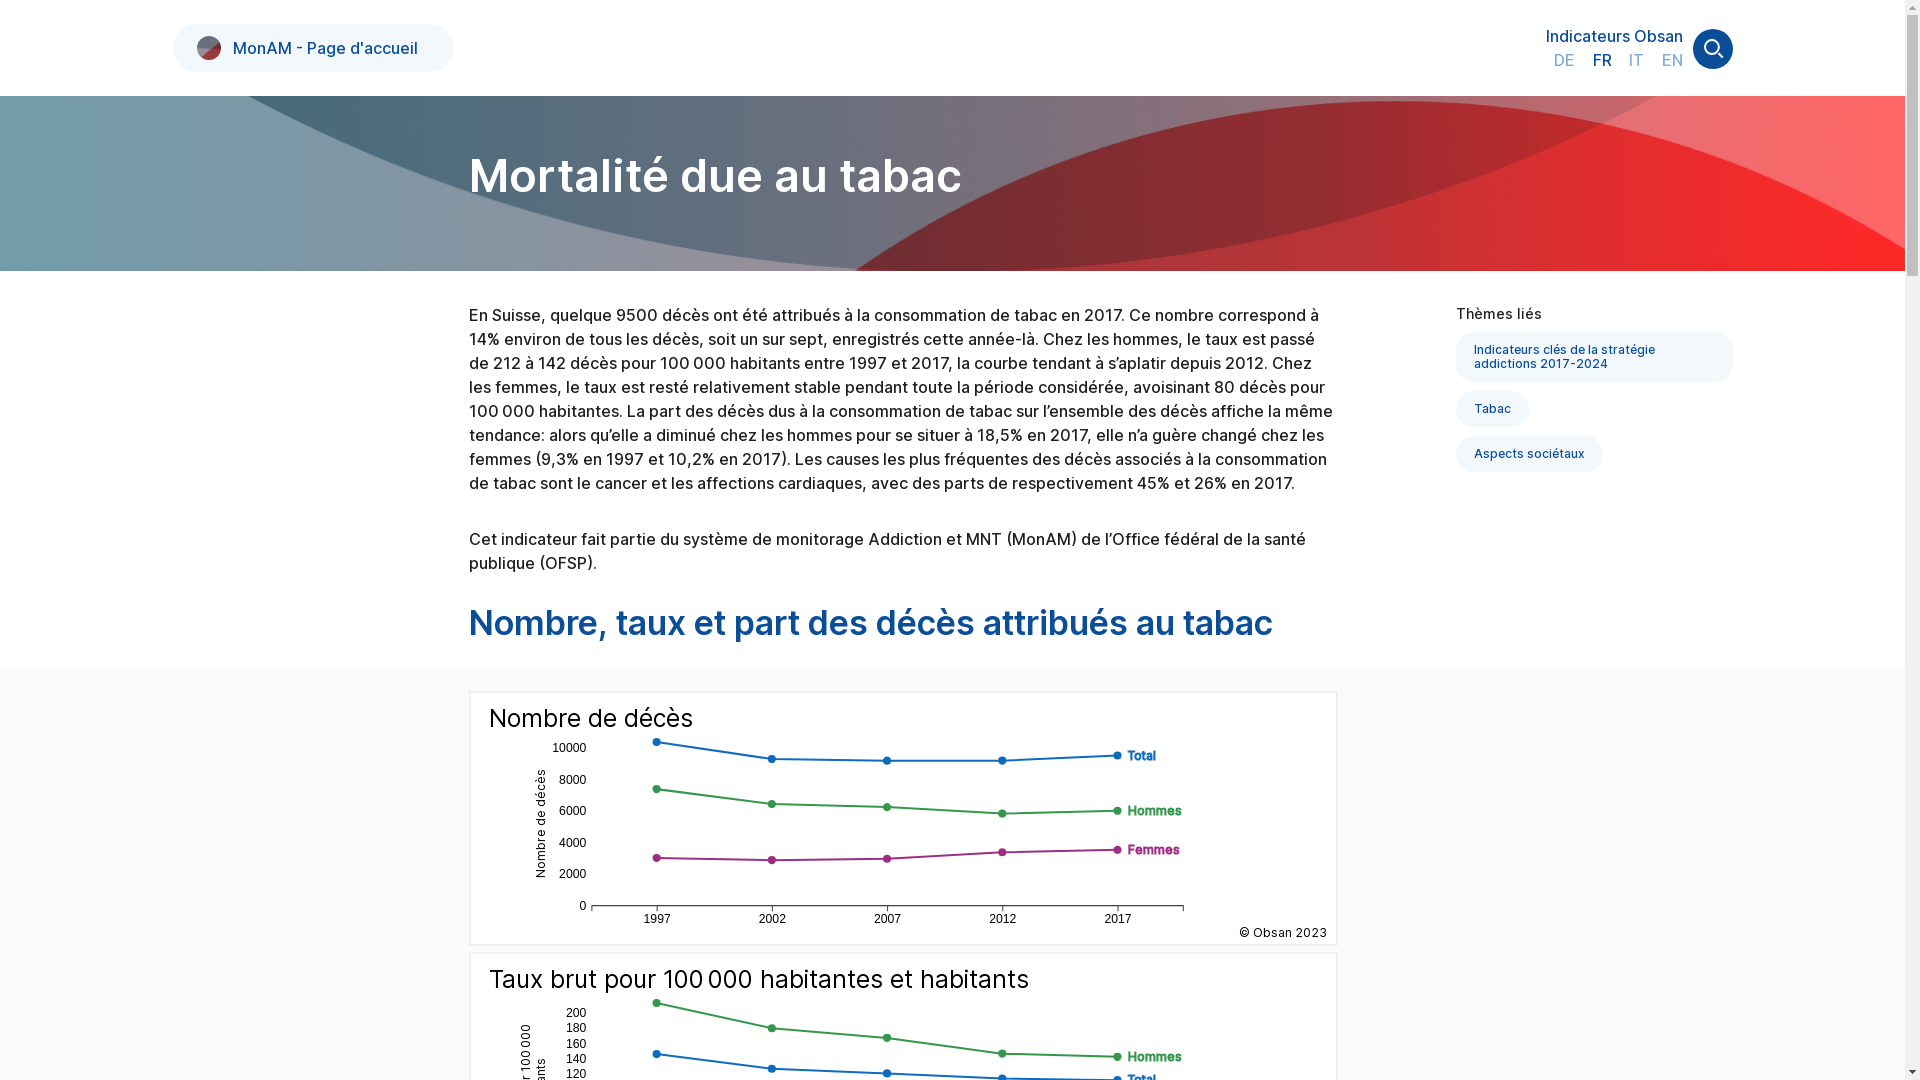  Describe the element at coordinates (1614, 36) in the screenshot. I see `Indicateurs Obsan` at that location.